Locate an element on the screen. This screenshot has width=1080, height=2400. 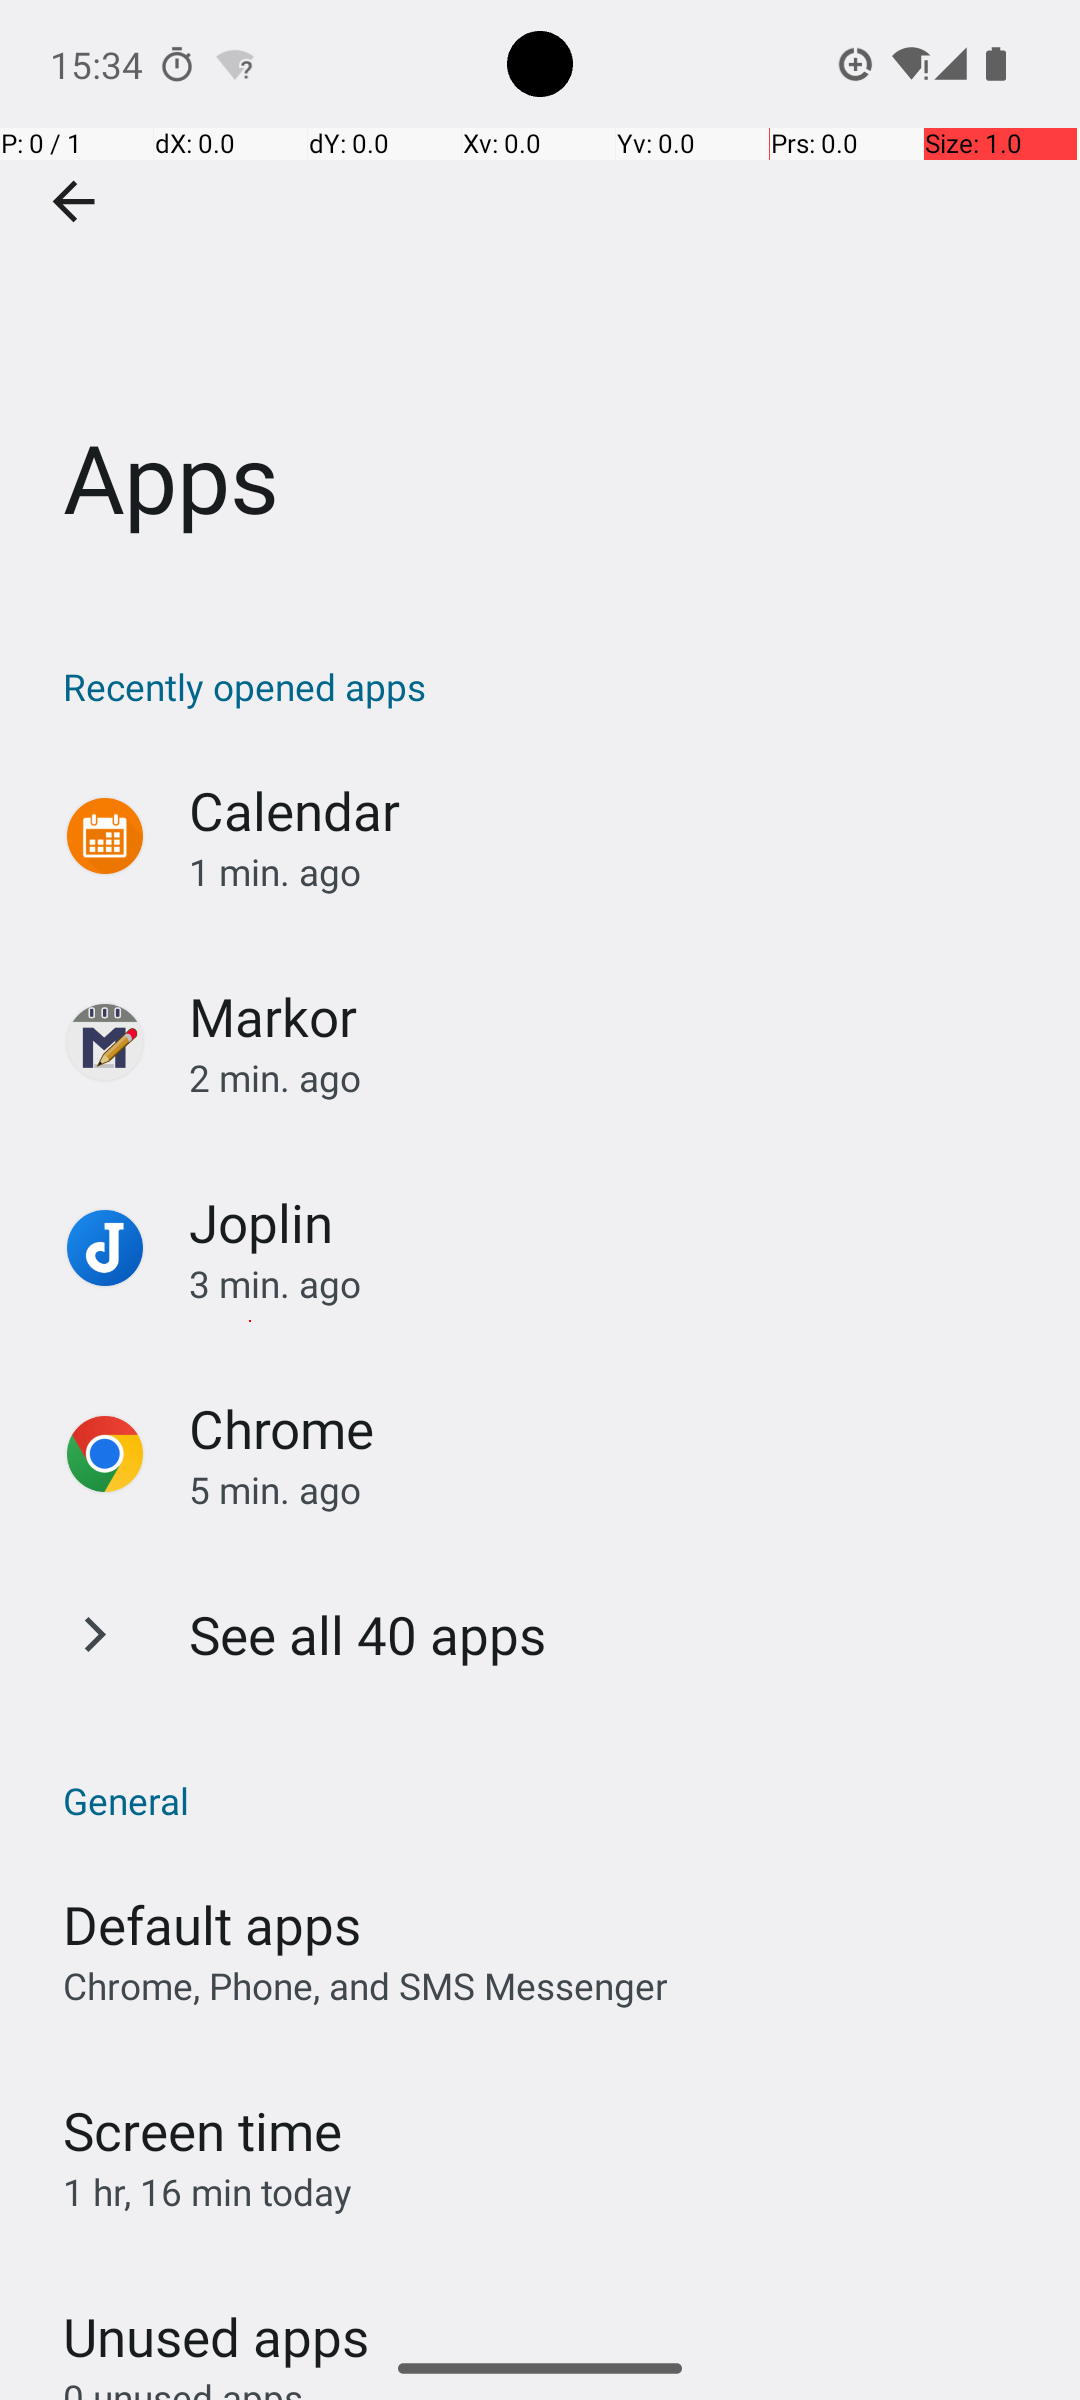
1 hr, 16 min today is located at coordinates (208, 2192).